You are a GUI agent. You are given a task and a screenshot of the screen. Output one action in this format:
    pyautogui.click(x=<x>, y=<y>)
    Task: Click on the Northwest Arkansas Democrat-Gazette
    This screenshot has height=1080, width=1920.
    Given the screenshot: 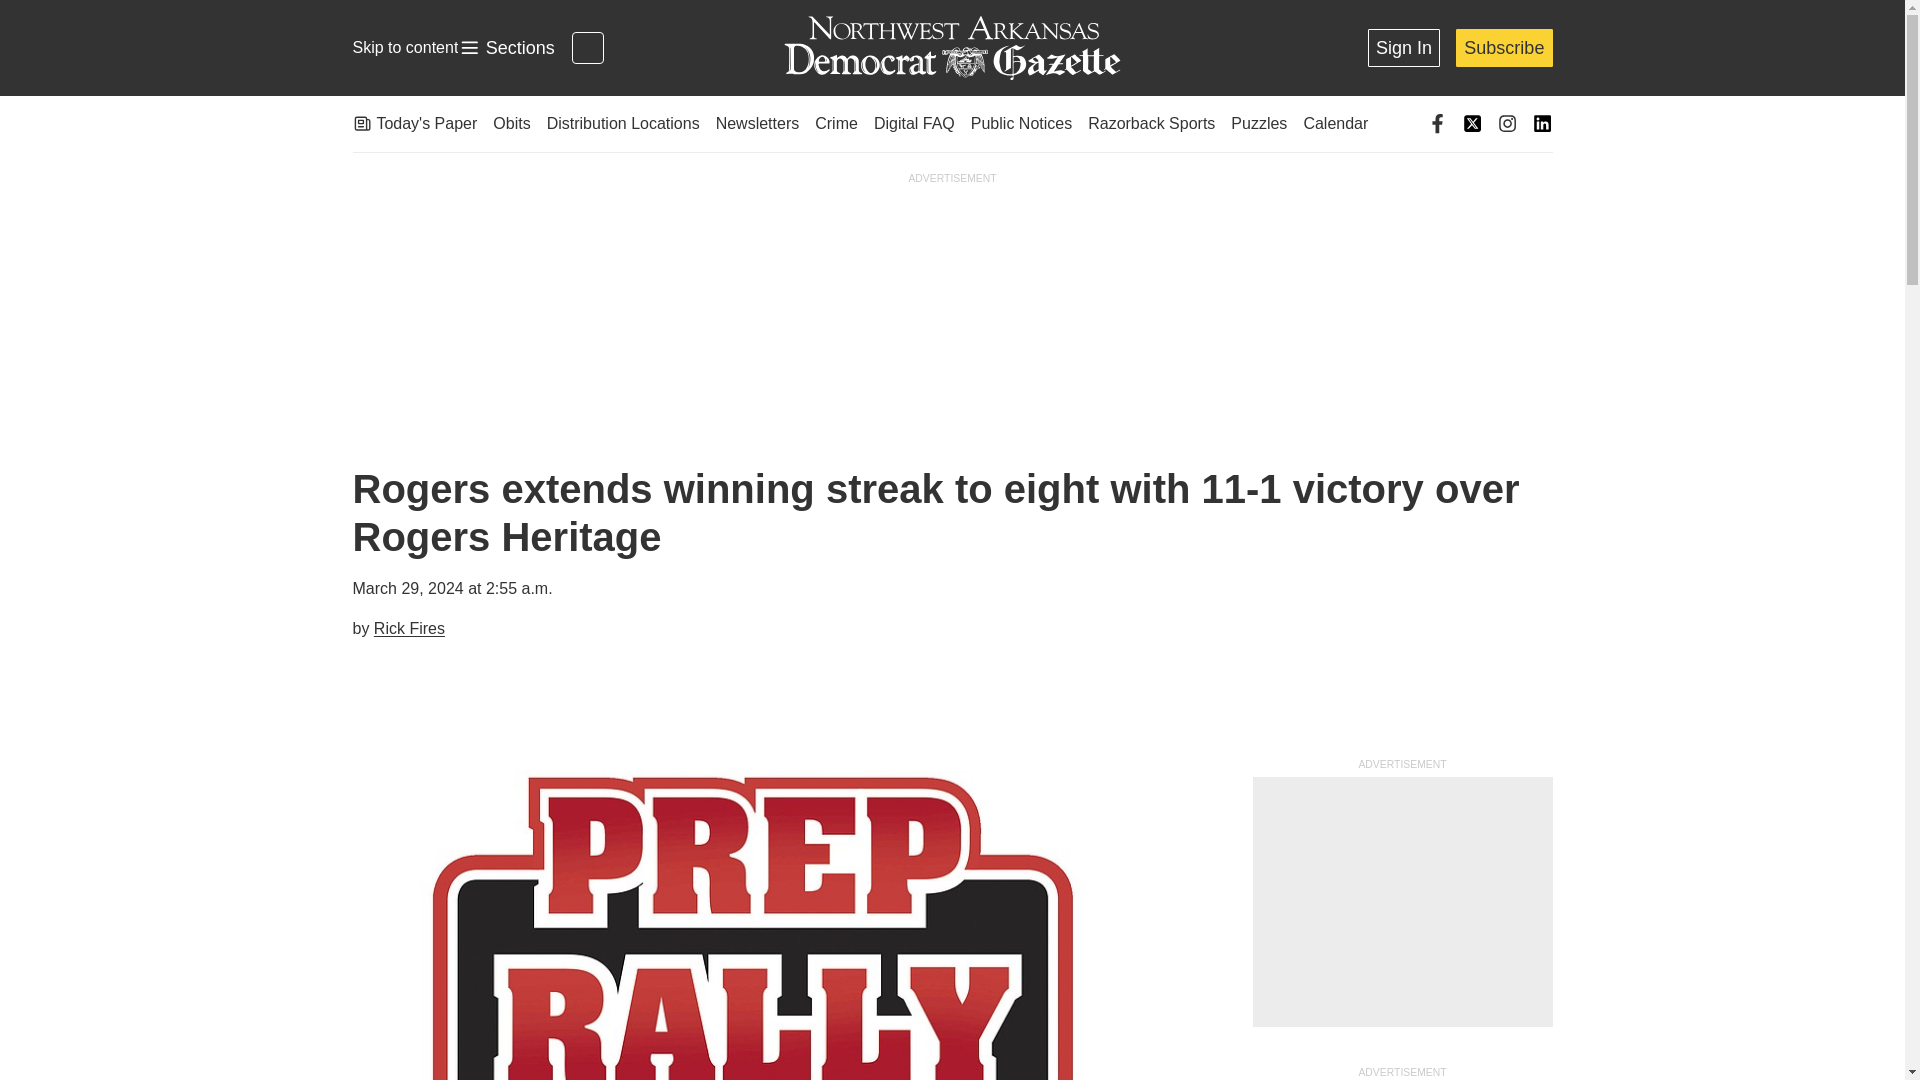 What is the action you would take?
    pyautogui.click(x=506, y=48)
    